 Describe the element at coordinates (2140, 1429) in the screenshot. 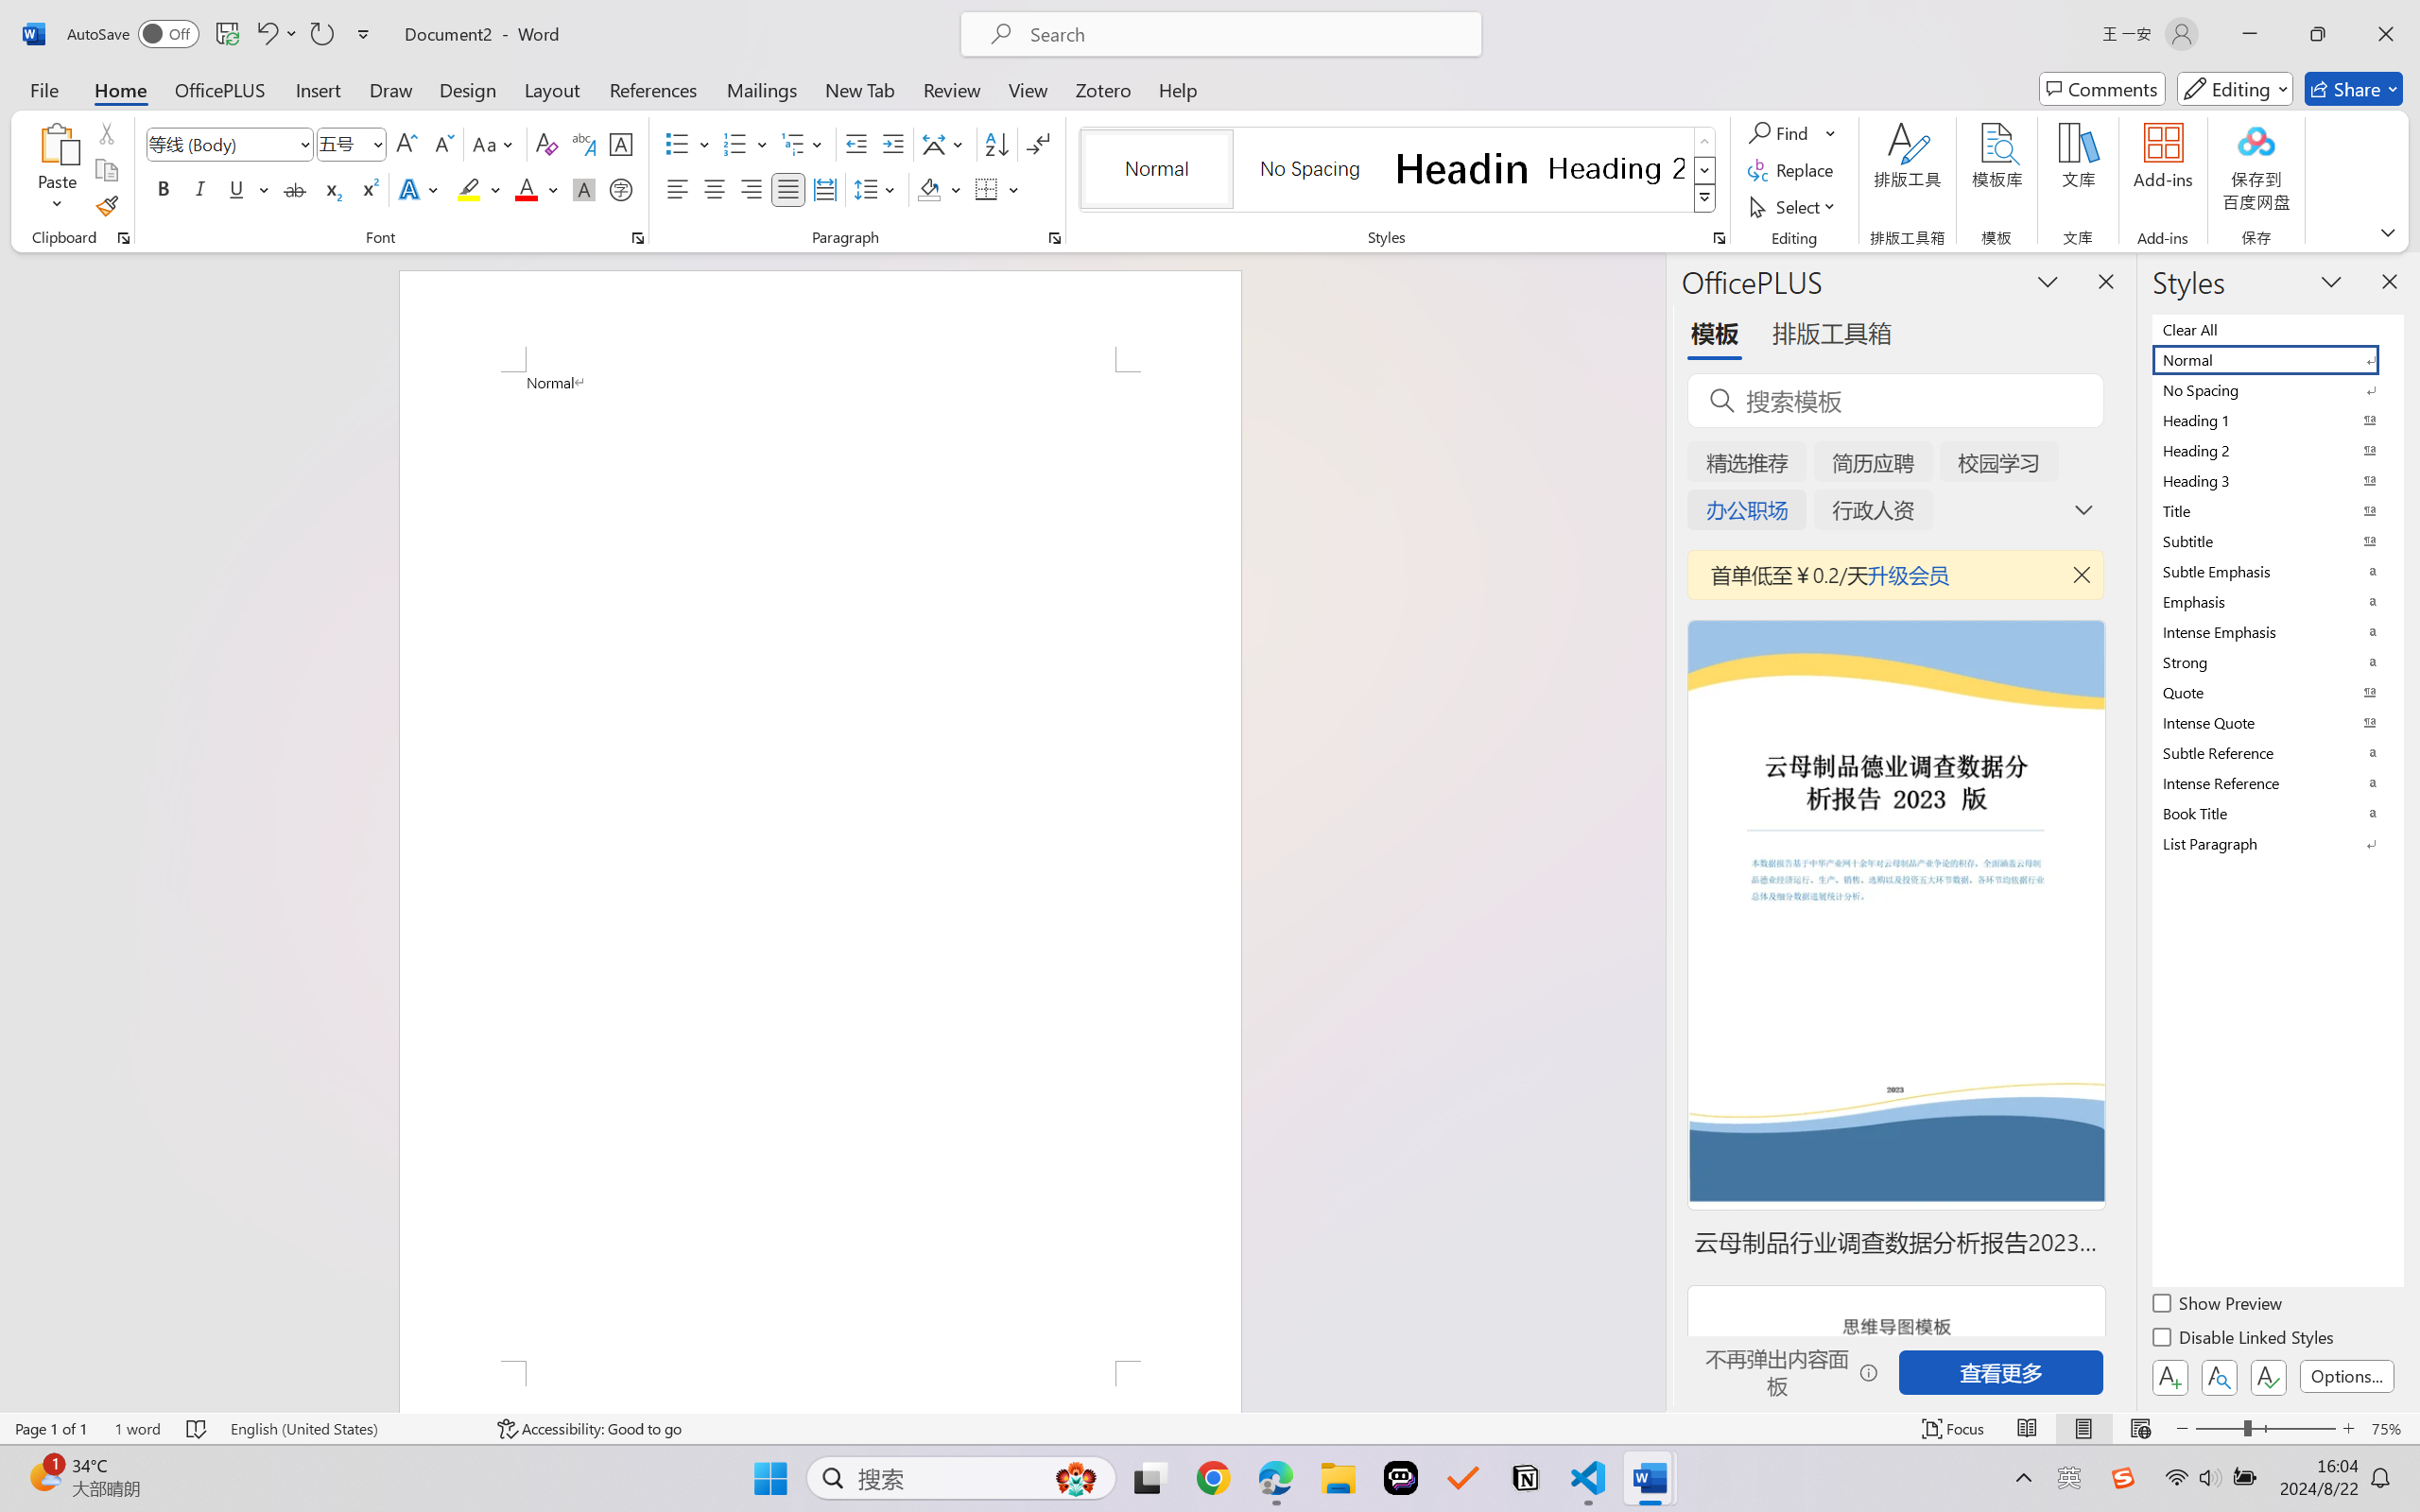

I see `Web Layout` at that location.